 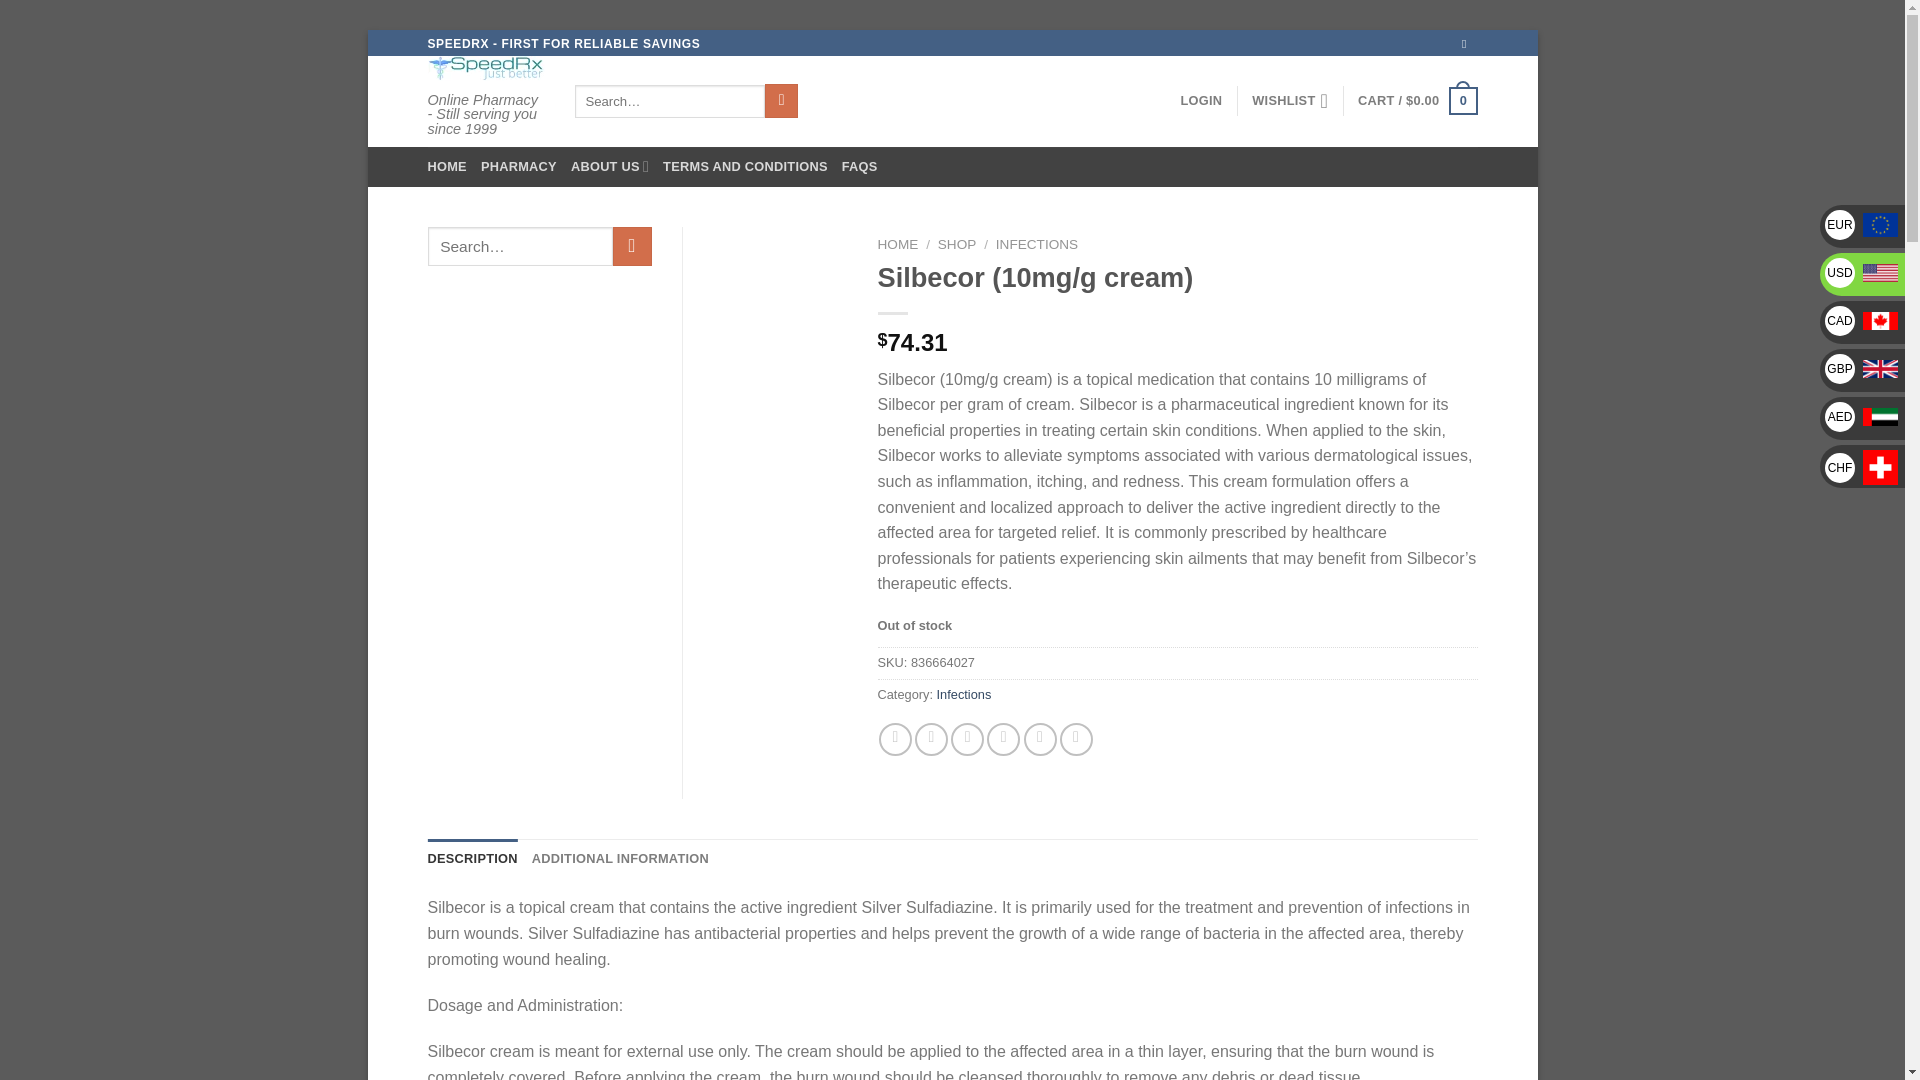 What do you see at coordinates (898, 244) in the screenshot?
I see `HOME` at bounding box center [898, 244].